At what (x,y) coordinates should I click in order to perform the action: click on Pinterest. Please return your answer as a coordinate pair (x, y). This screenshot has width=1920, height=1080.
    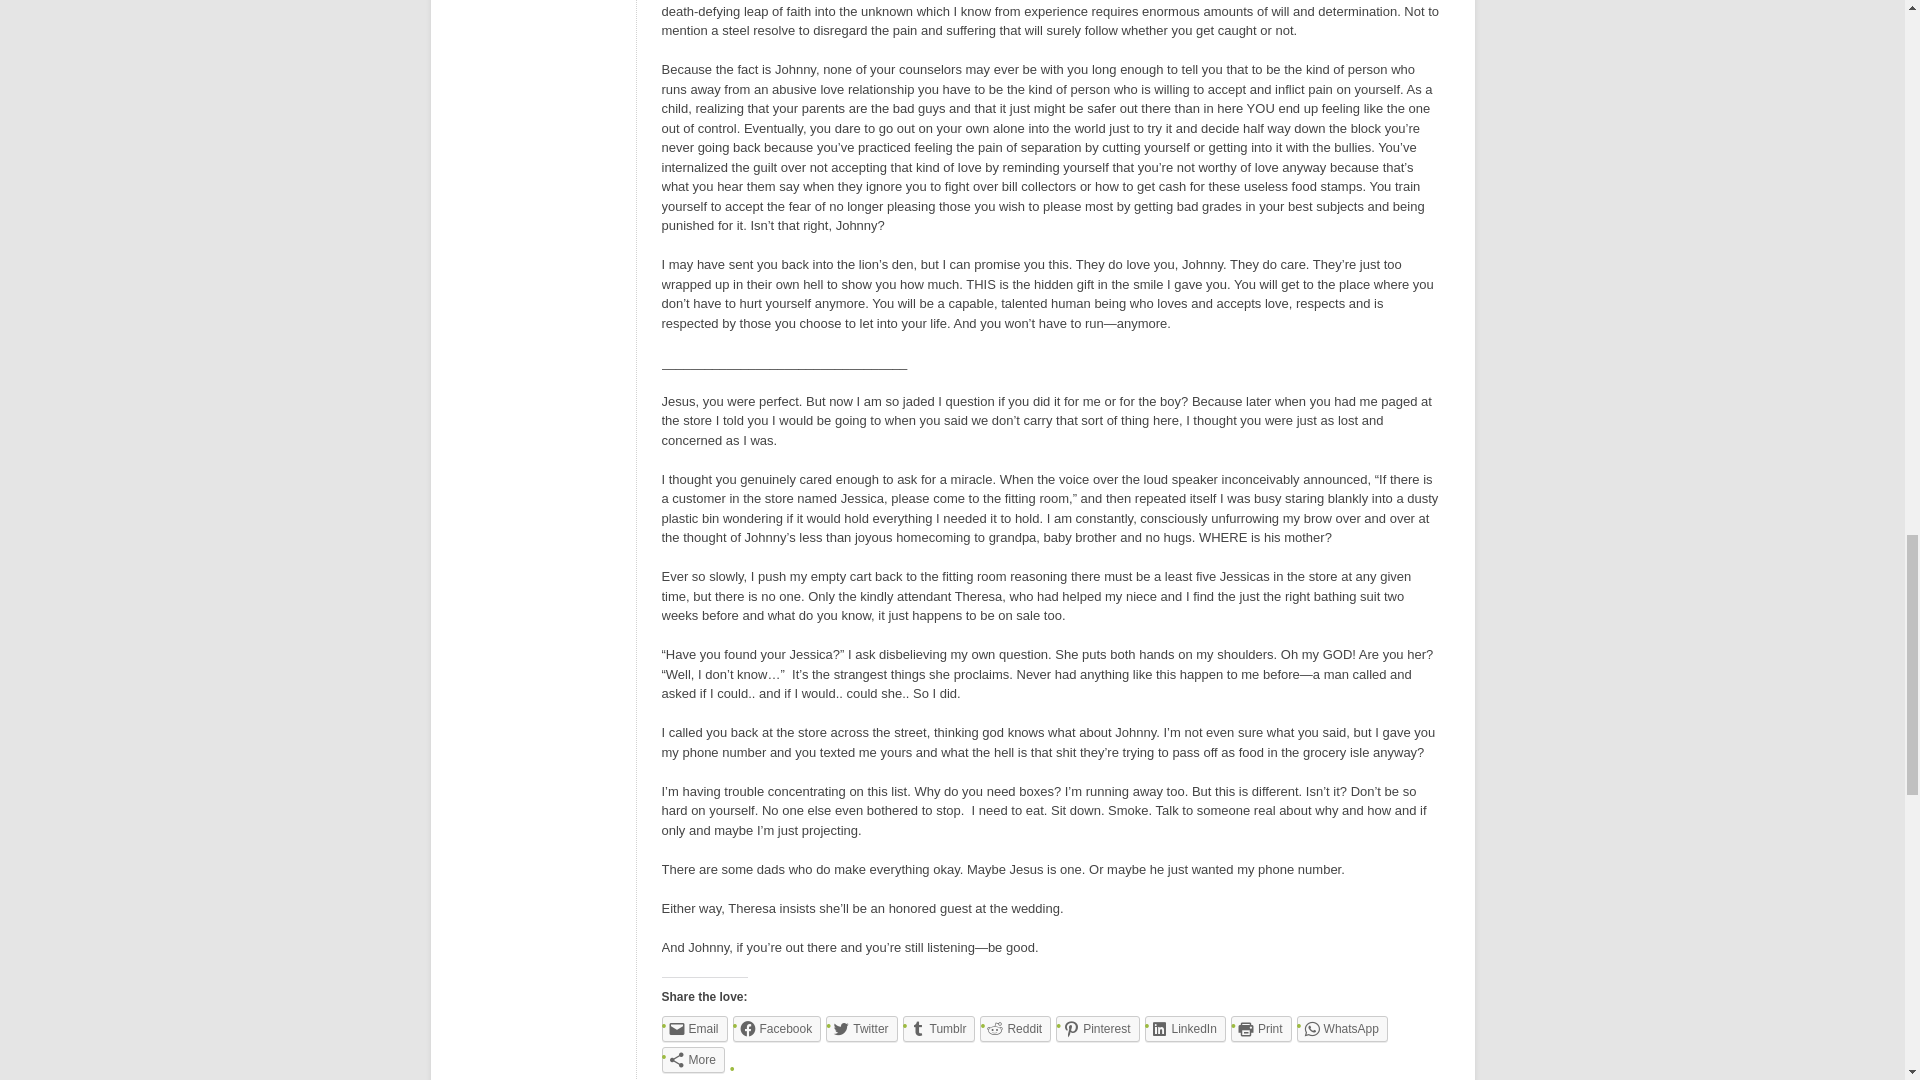
    Looking at the image, I should click on (1097, 1029).